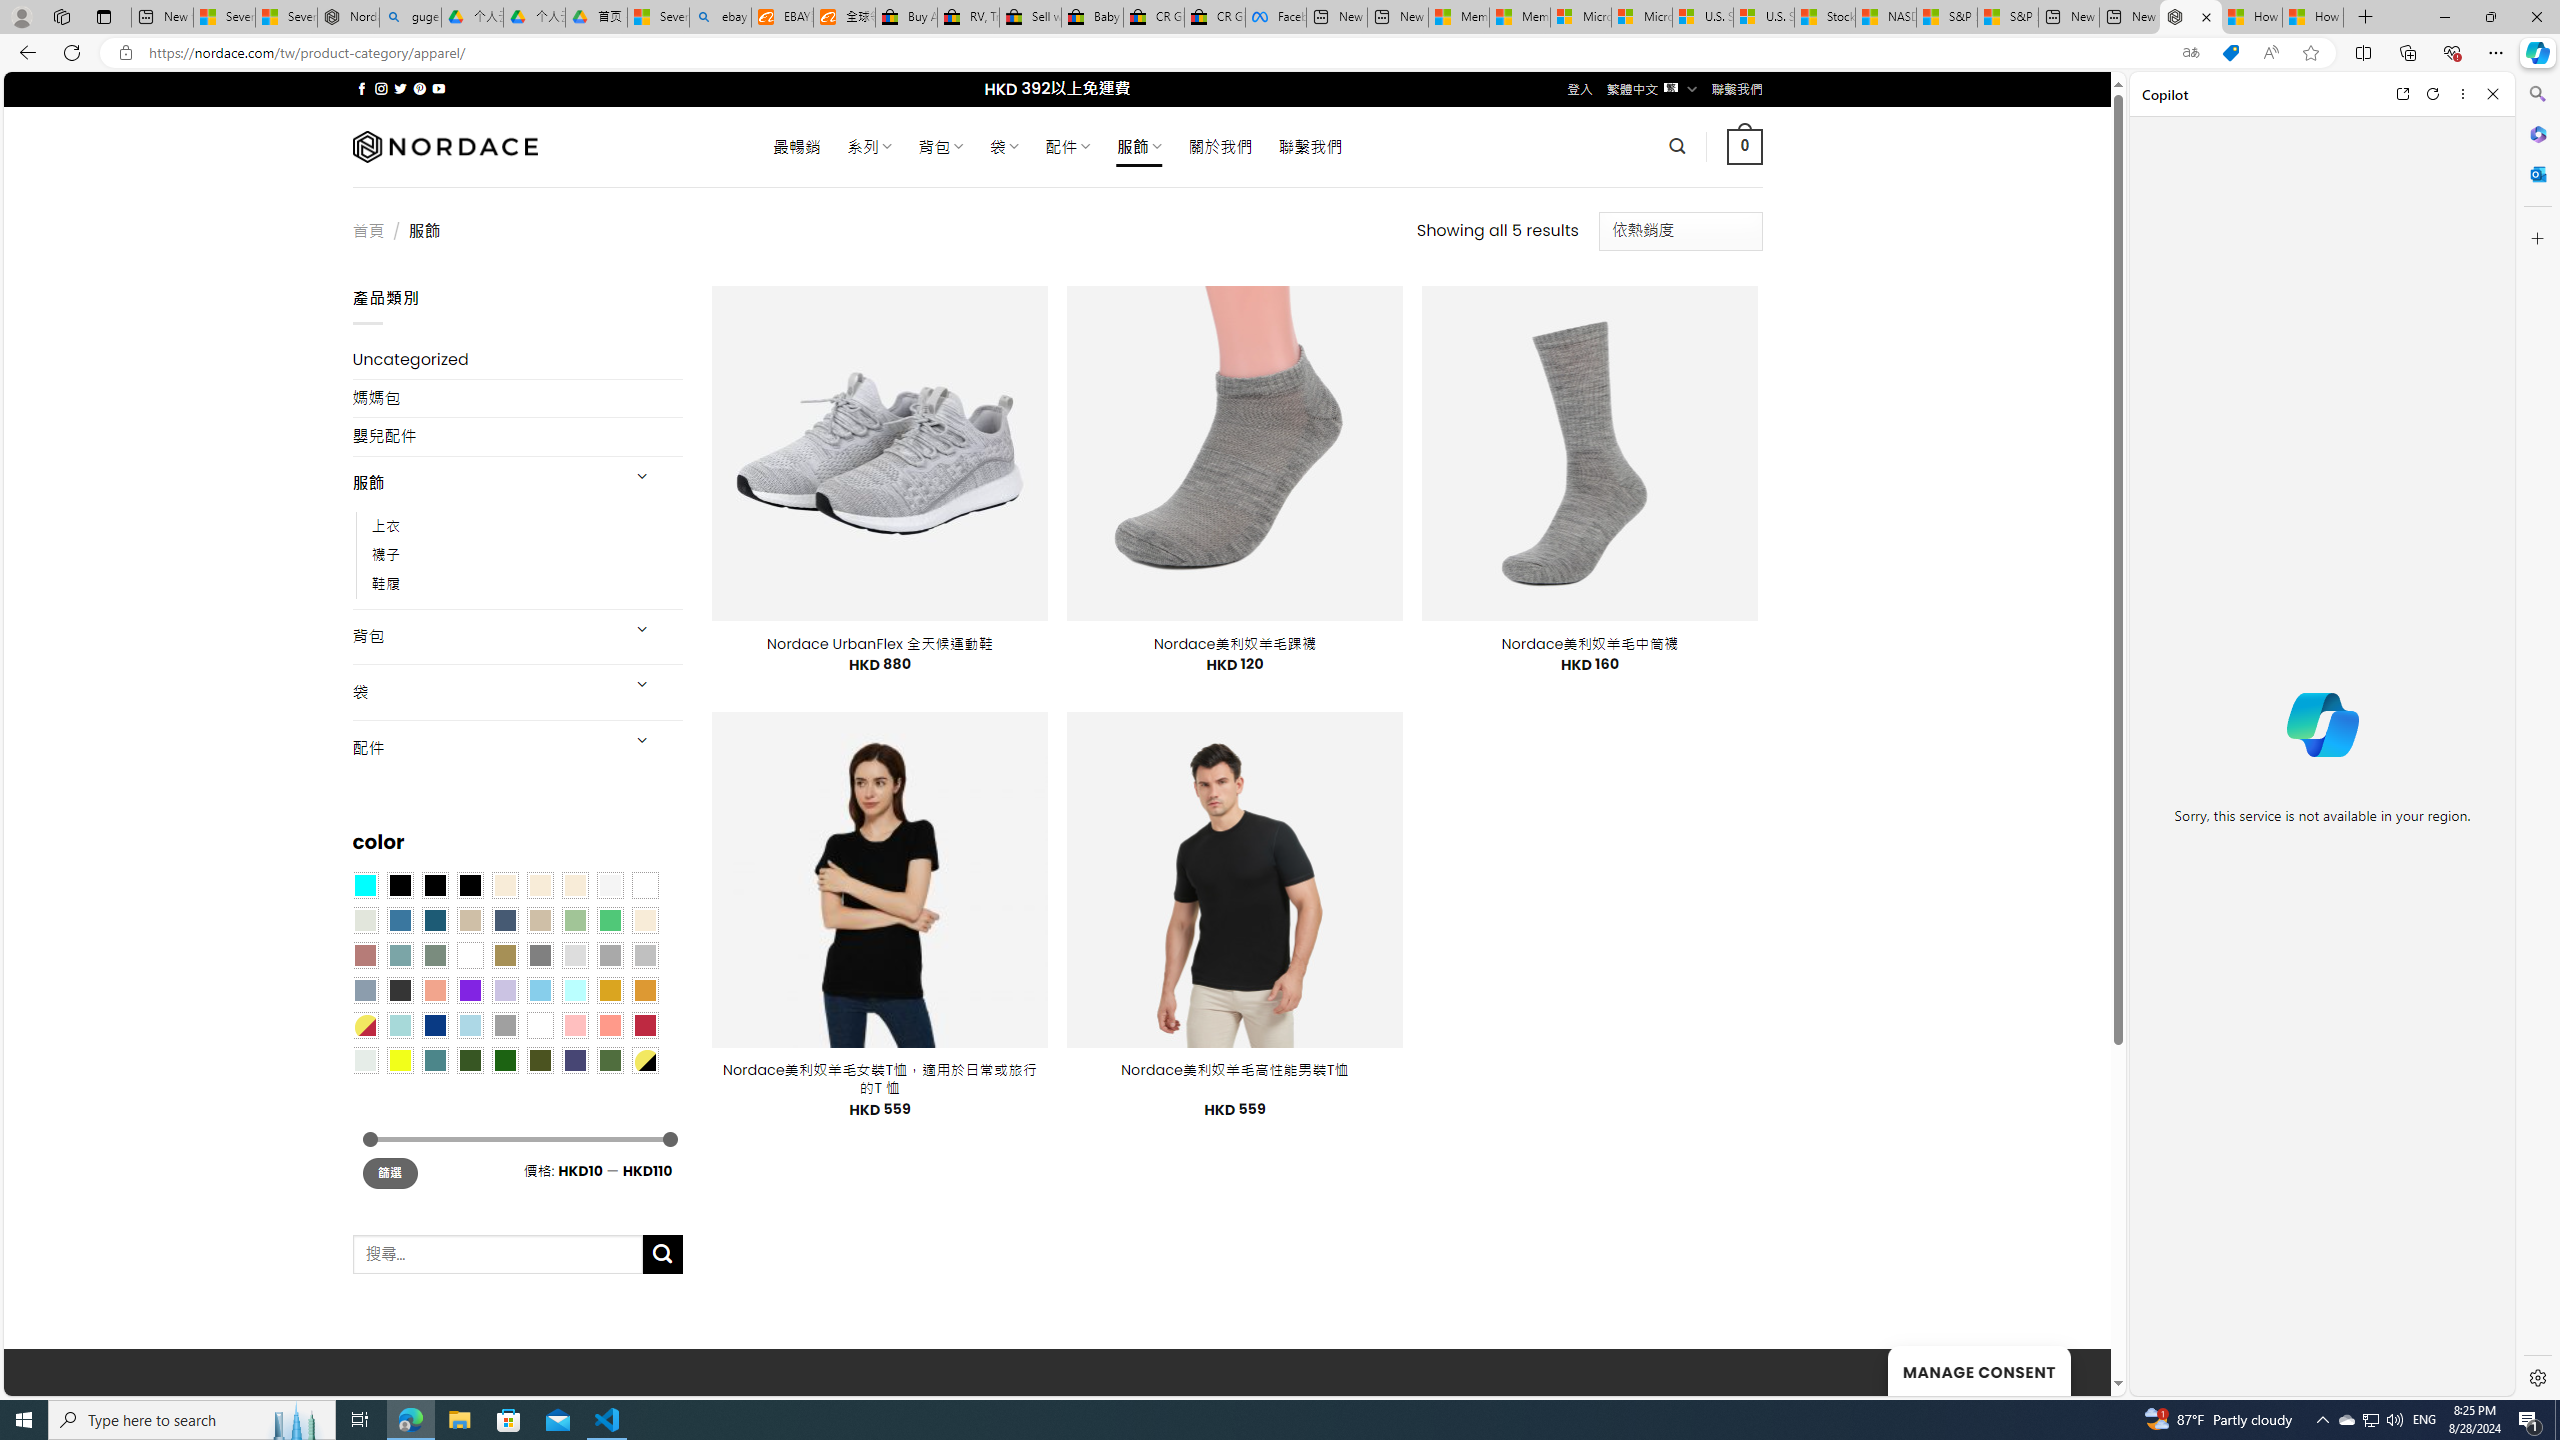  I want to click on Uncategorized, so click(518, 360).